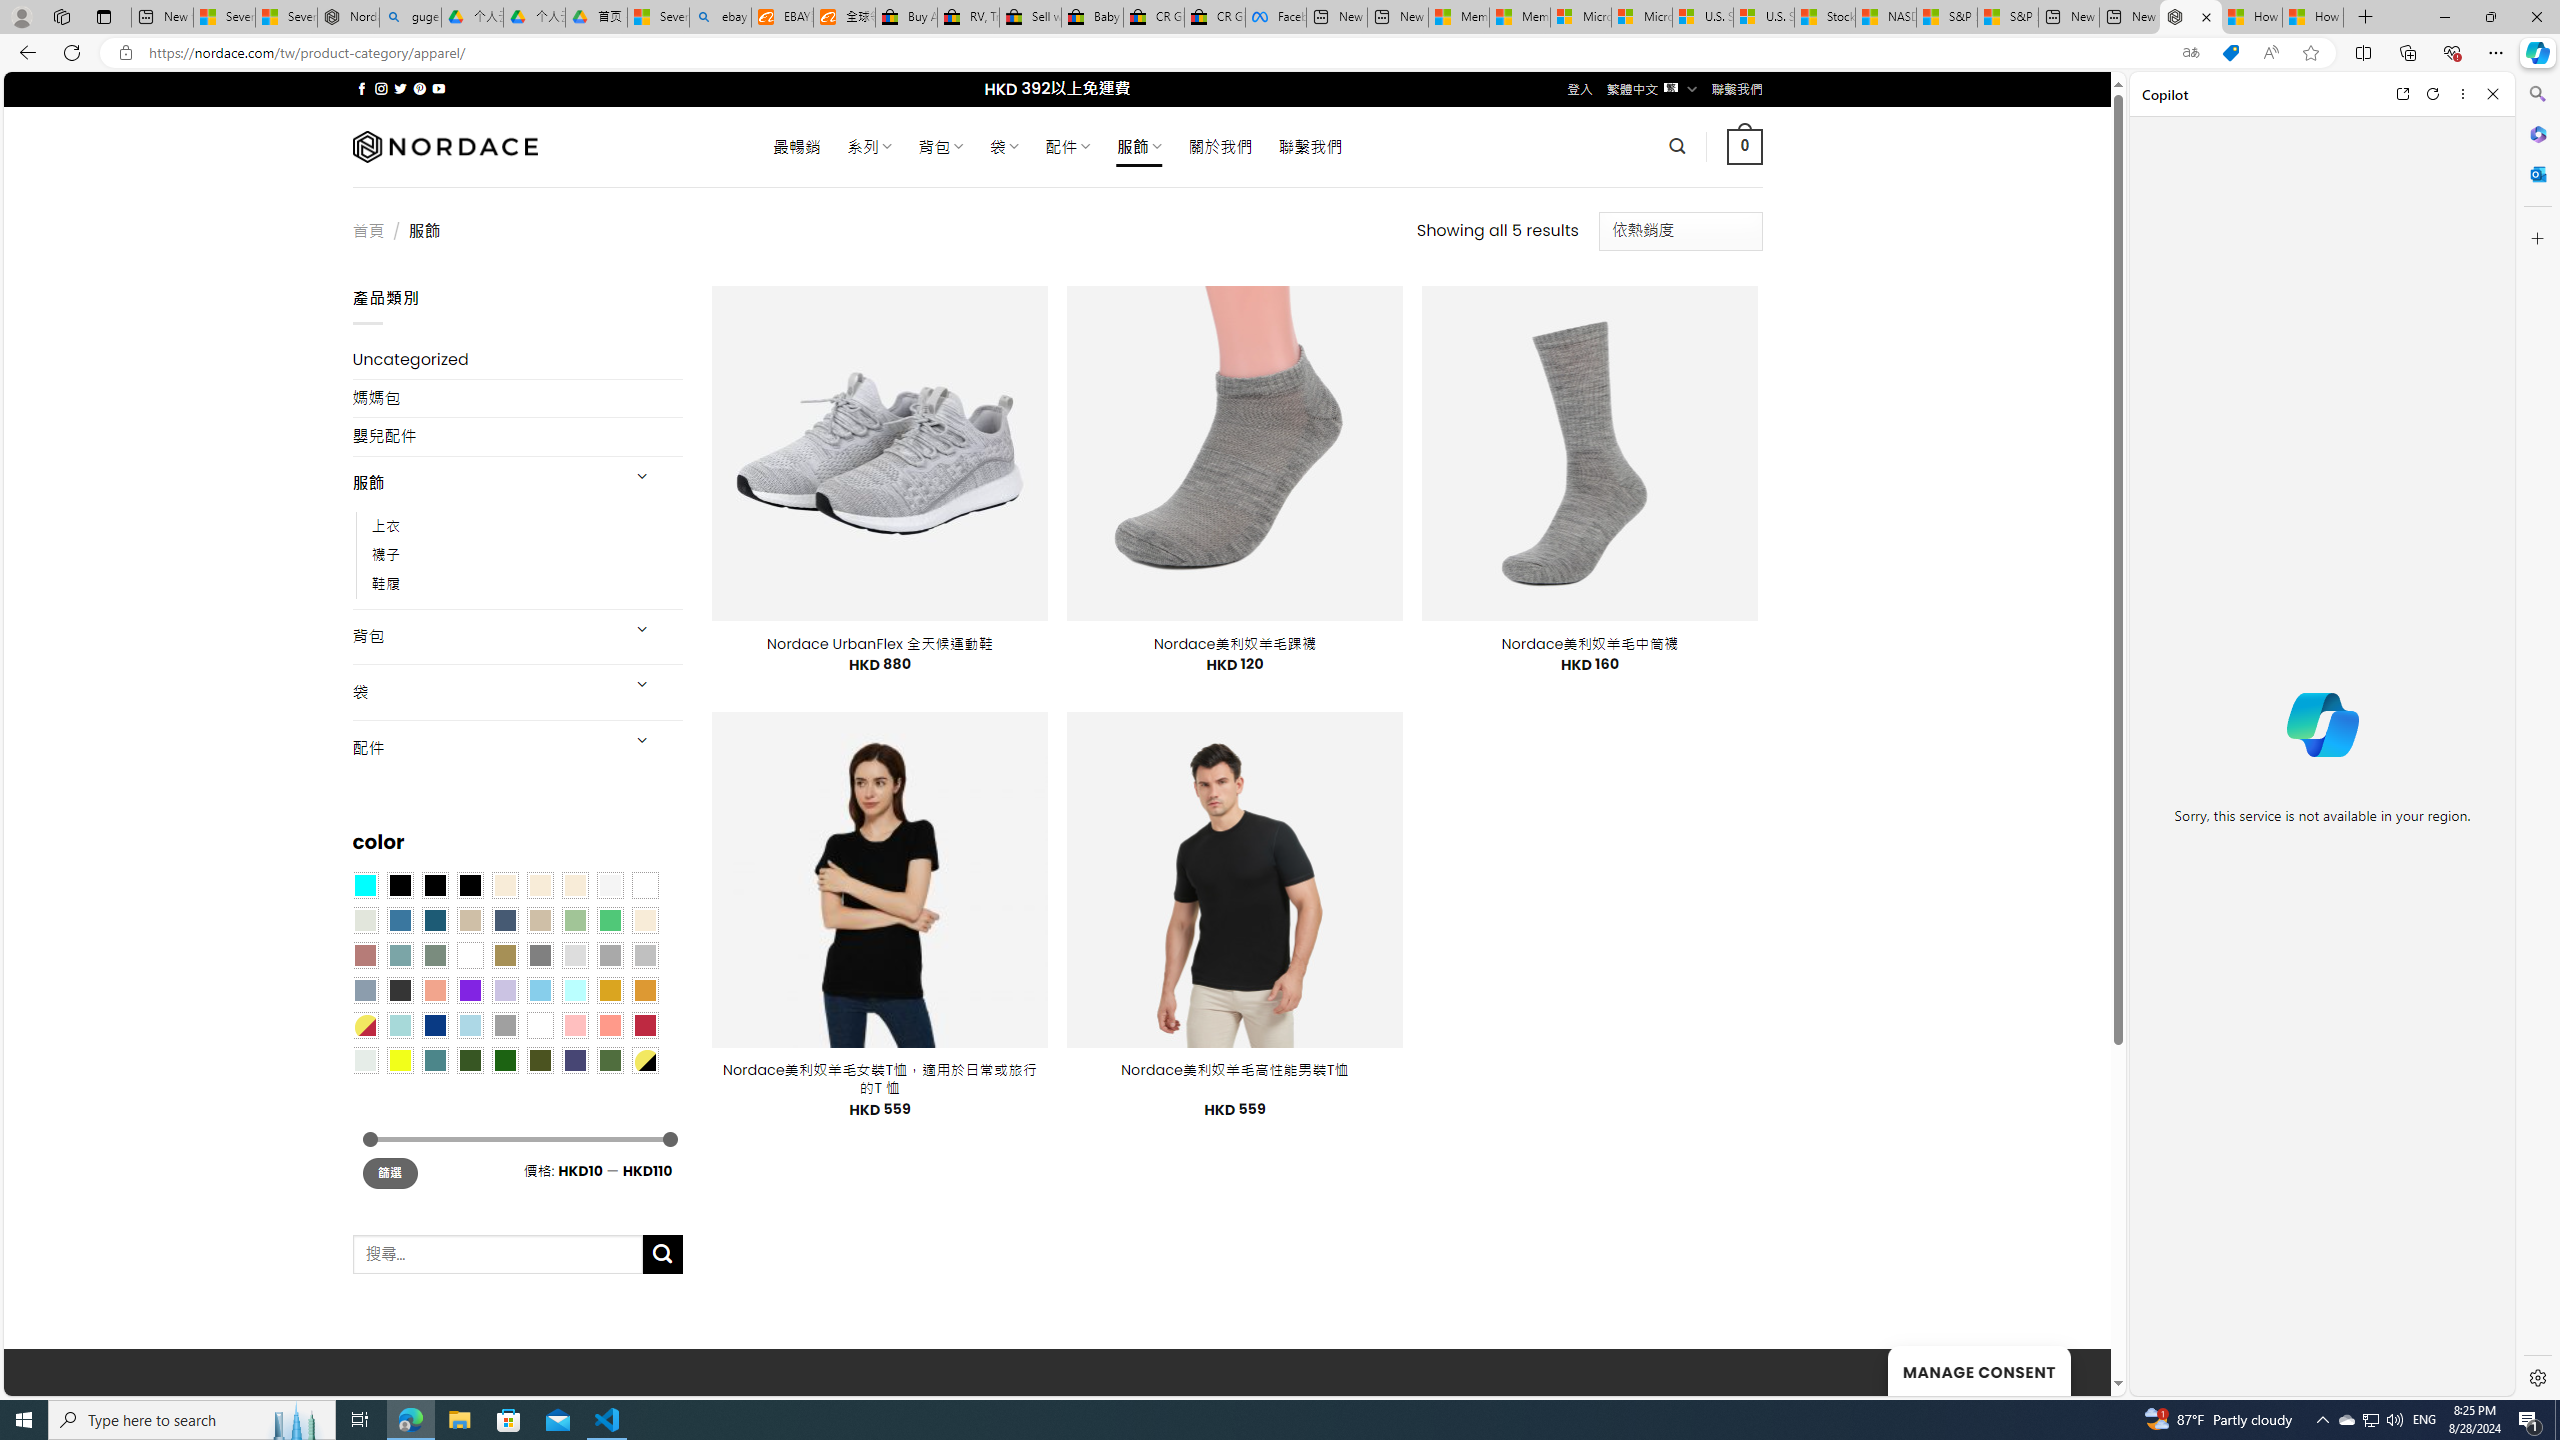  I want to click on Uncategorized, so click(518, 360).